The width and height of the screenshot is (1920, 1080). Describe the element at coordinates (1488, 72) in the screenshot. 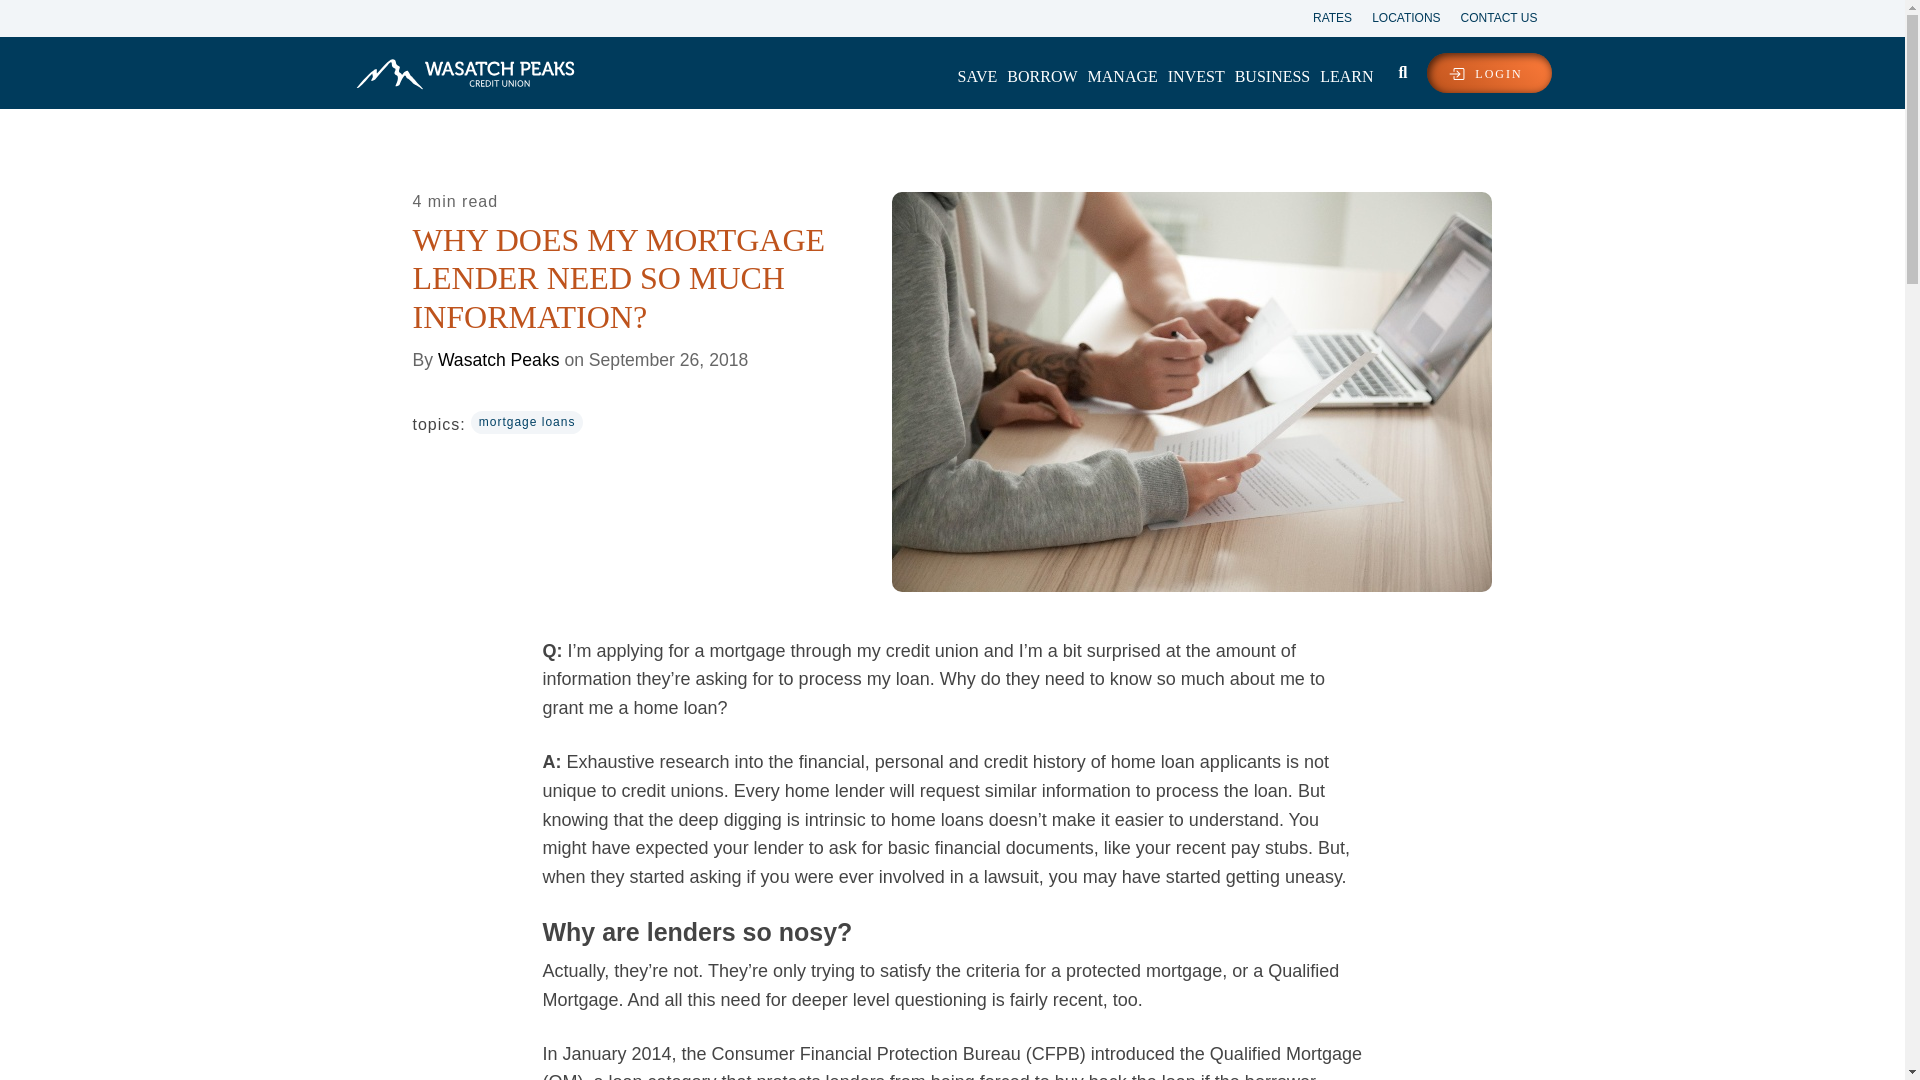

I see `LOGIN` at that location.